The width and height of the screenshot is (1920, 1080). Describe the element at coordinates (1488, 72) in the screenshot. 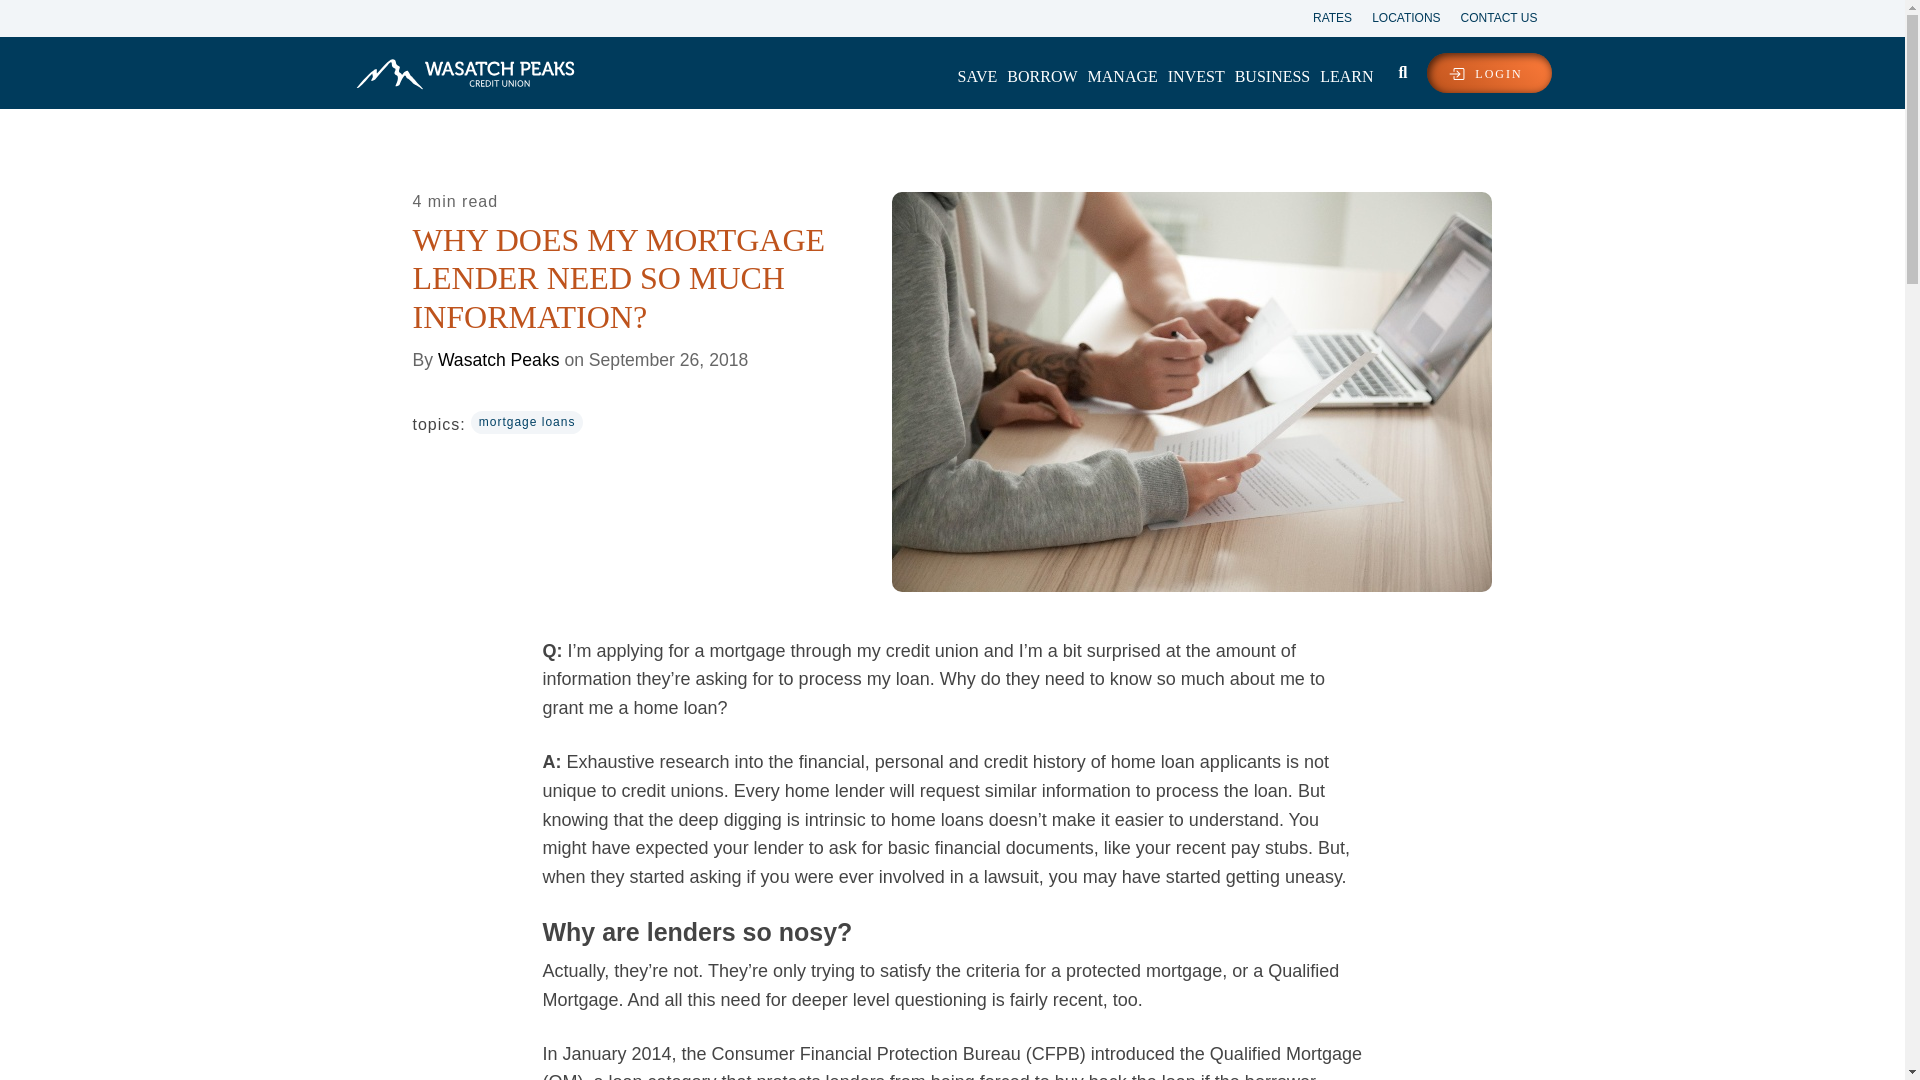

I see `LOGIN` at that location.